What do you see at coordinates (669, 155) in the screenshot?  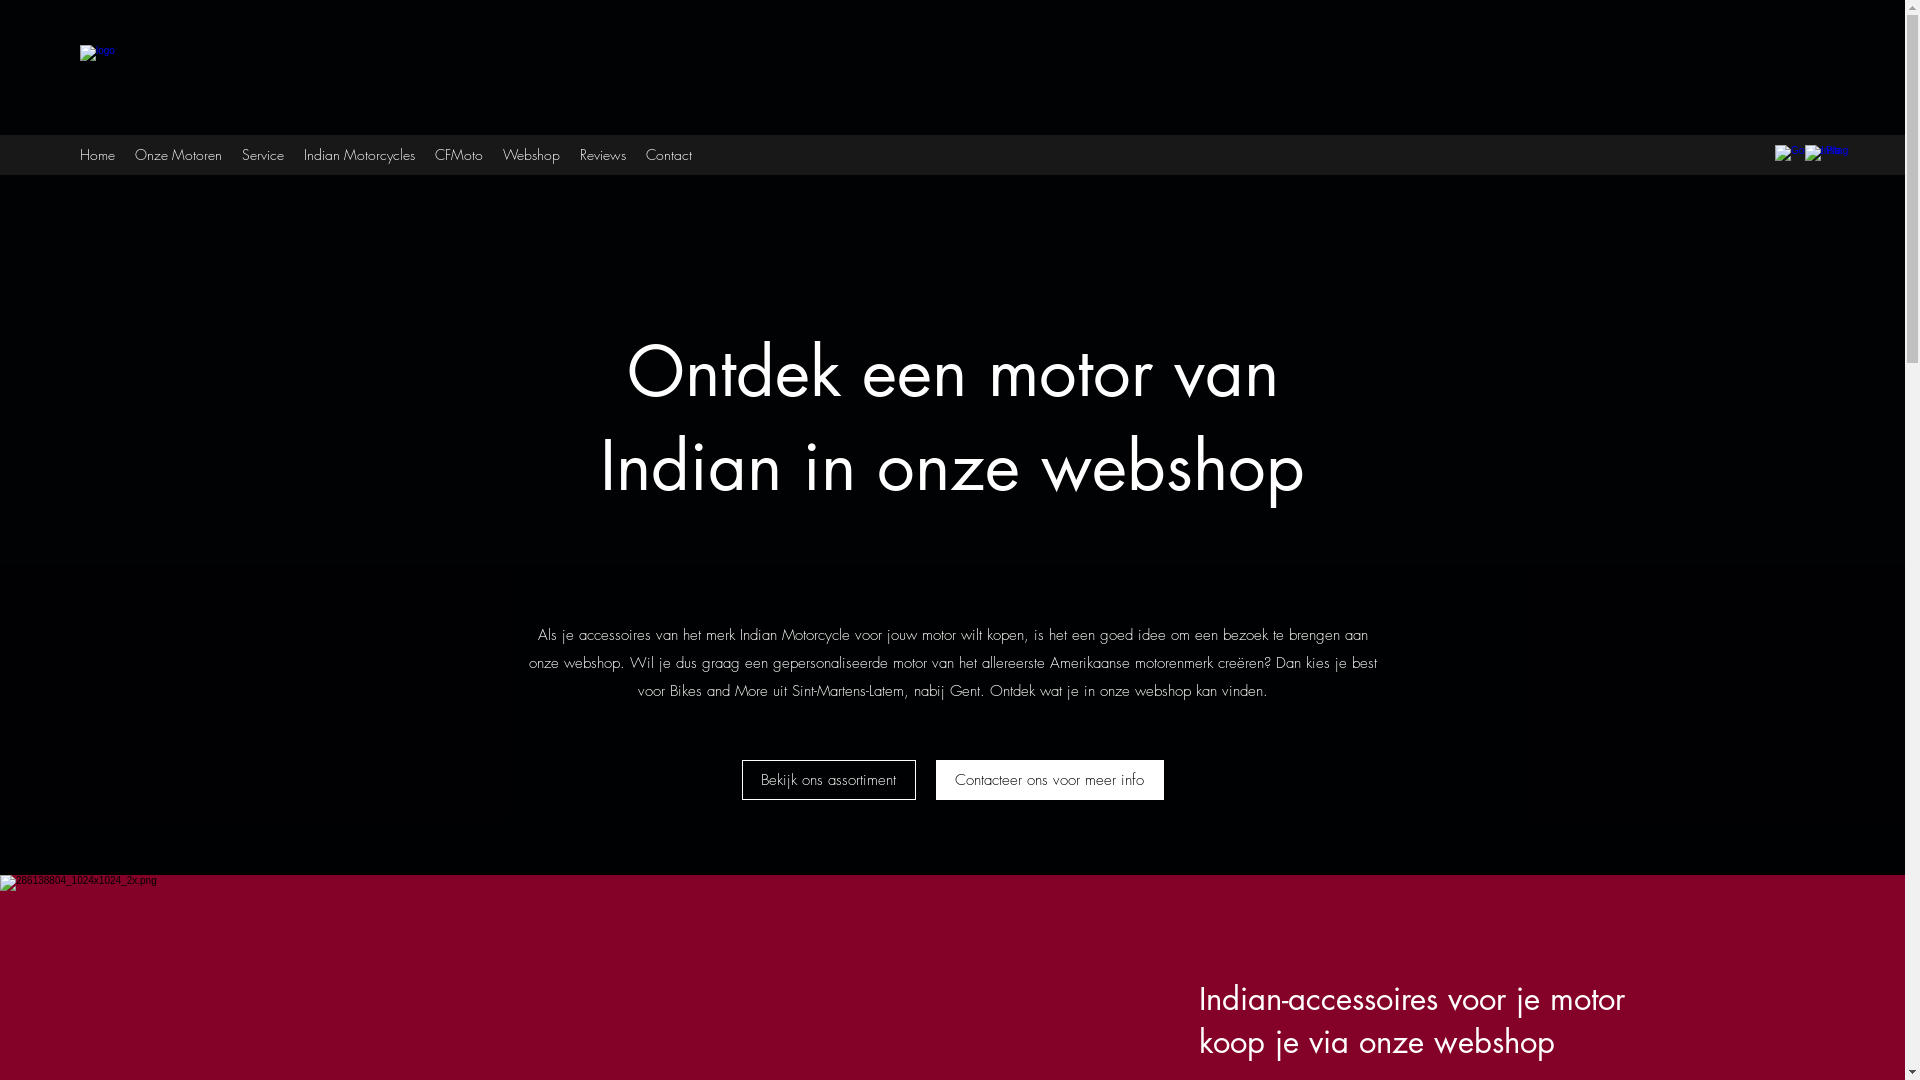 I see `Contact` at bounding box center [669, 155].